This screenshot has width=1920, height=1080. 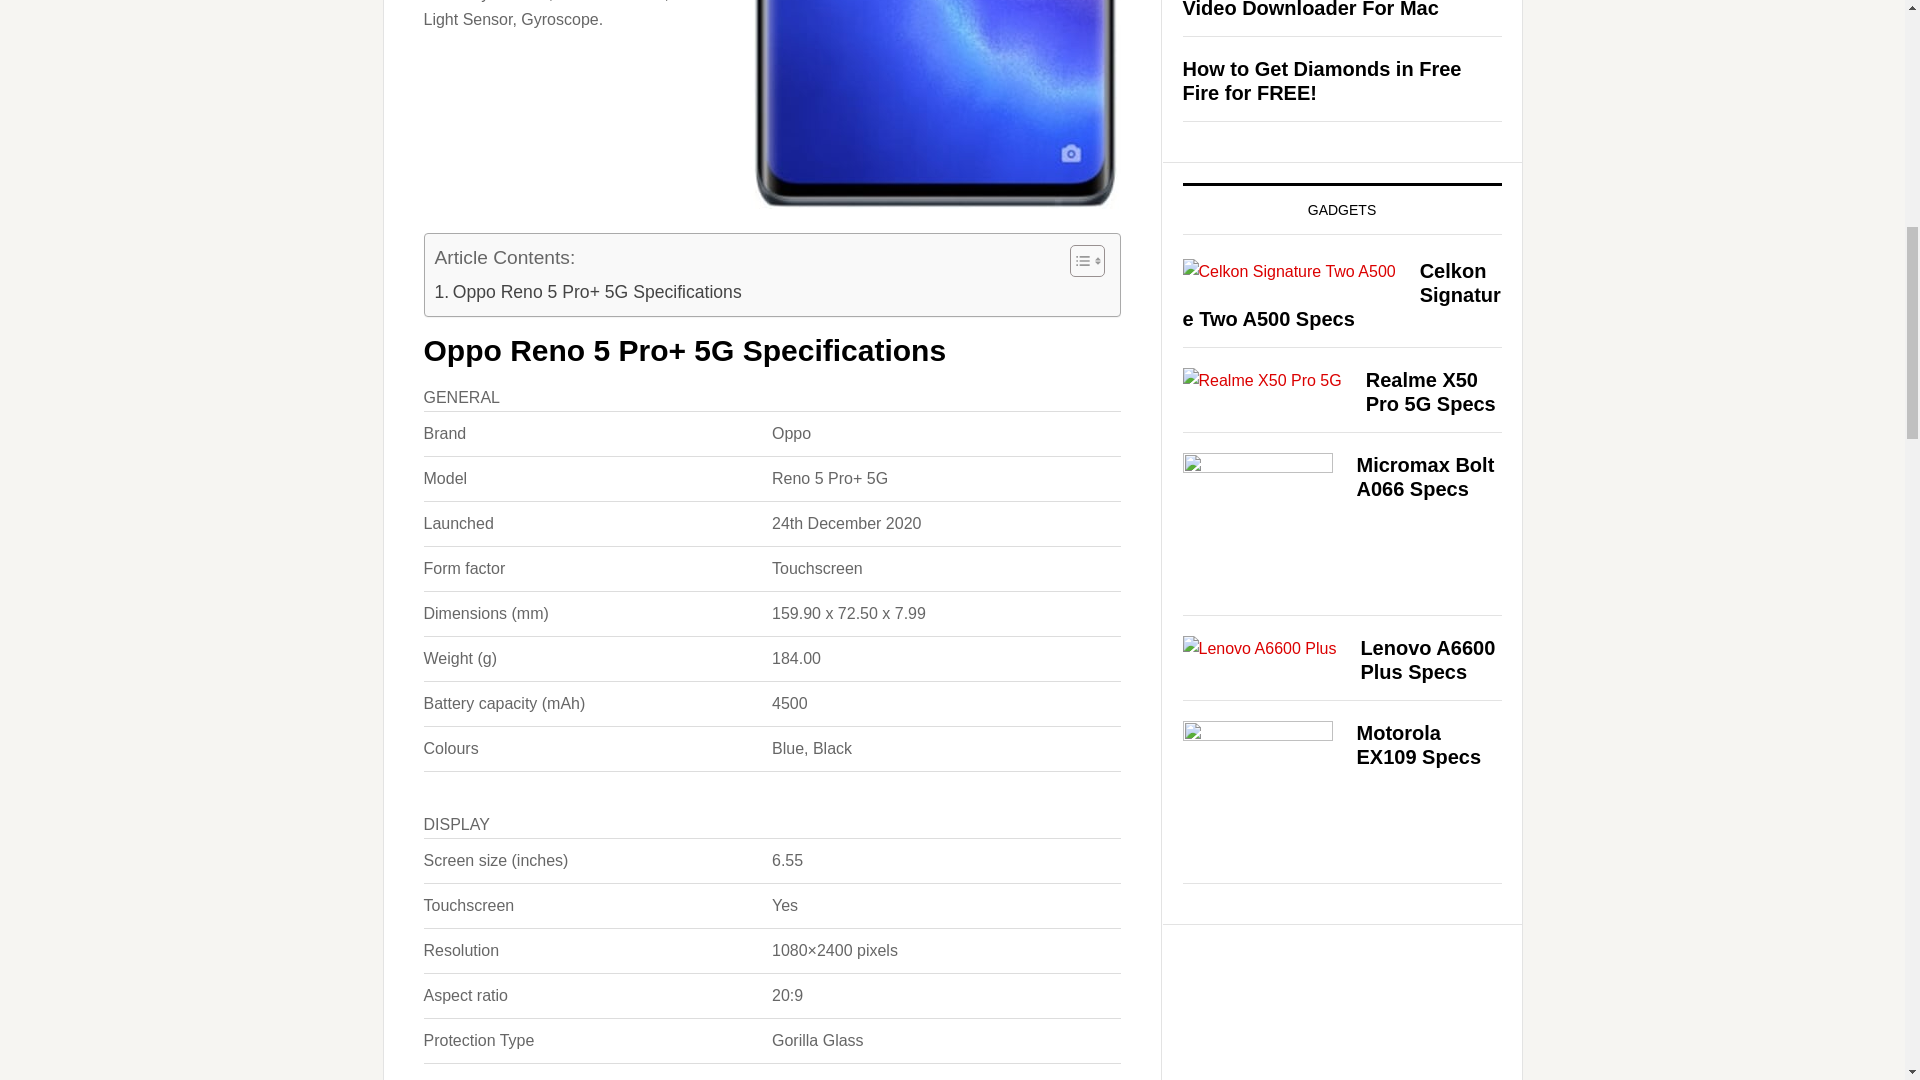 What do you see at coordinates (1322, 80) in the screenshot?
I see `How to Get Diamonds in Free Fire for FREE!` at bounding box center [1322, 80].